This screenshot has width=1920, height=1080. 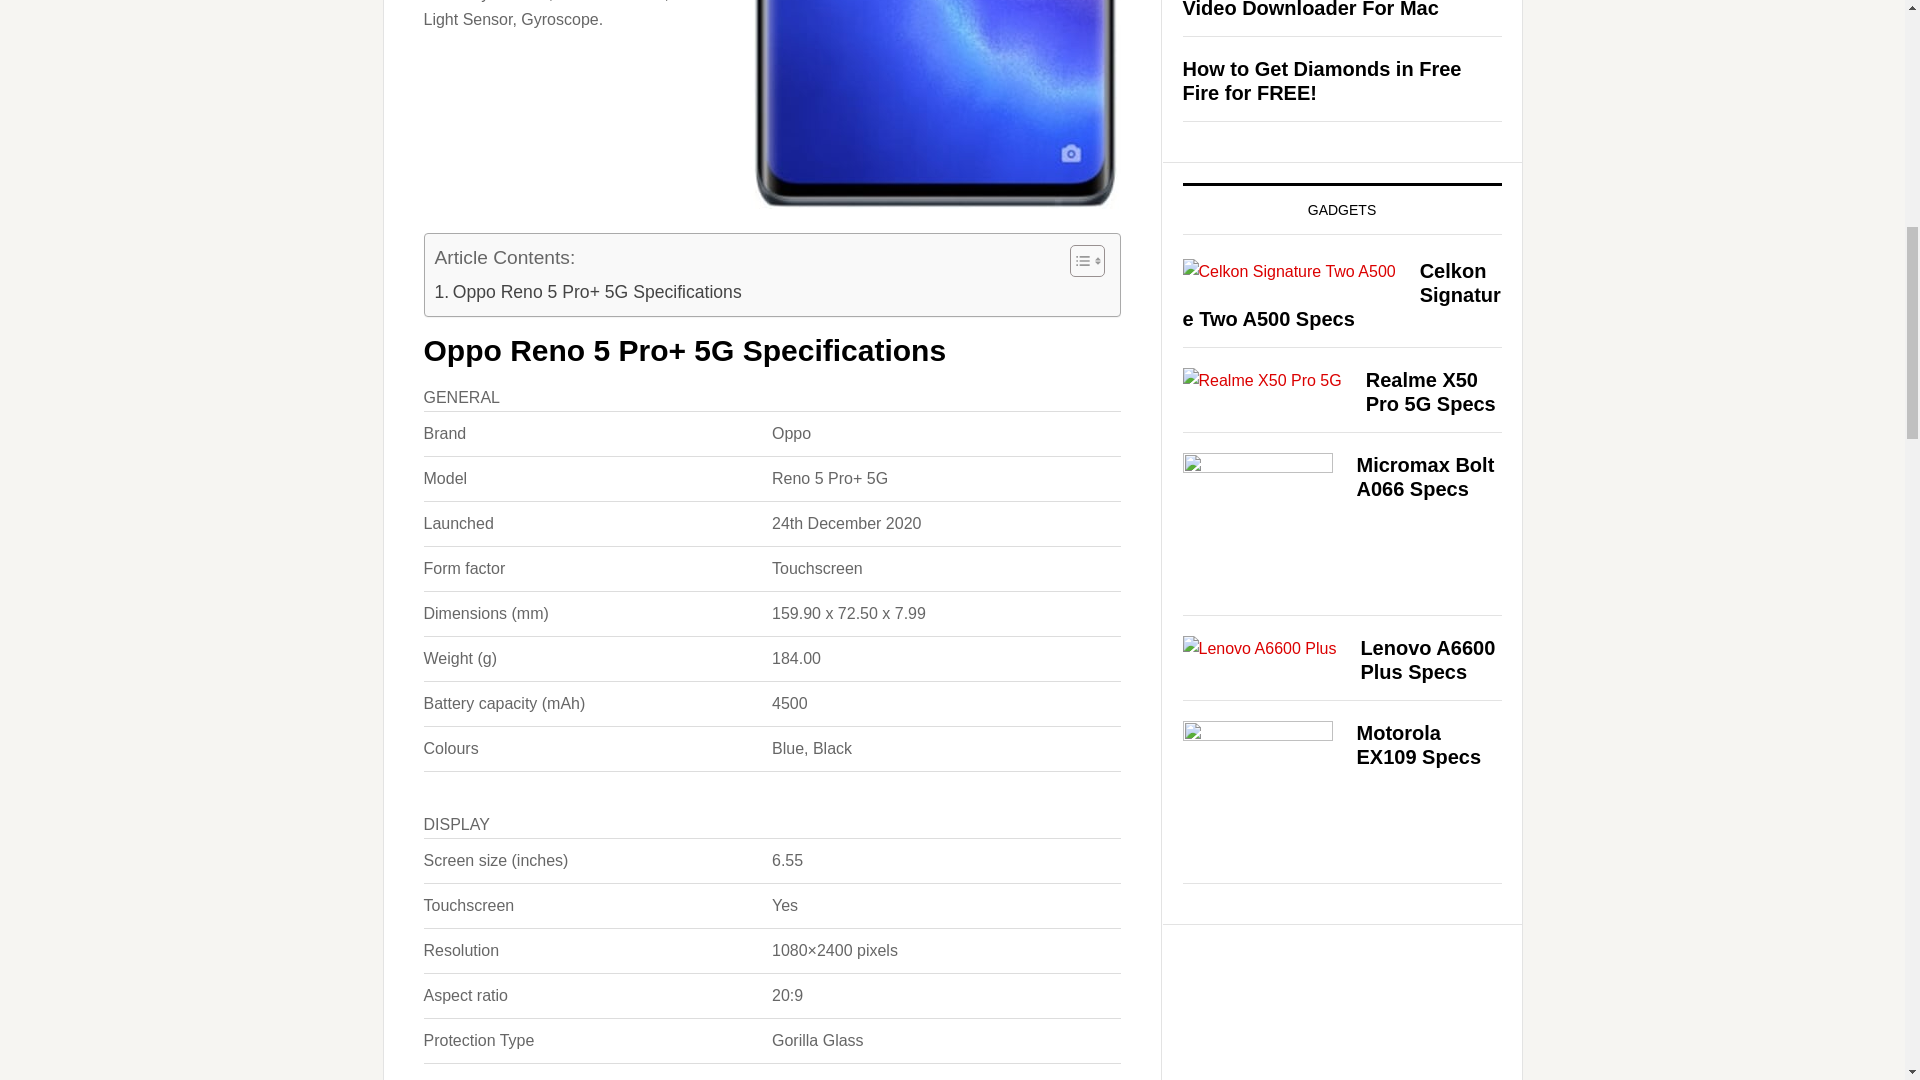 What do you see at coordinates (1322, 80) in the screenshot?
I see `How to Get Diamonds in Free Fire for FREE!` at bounding box center [1322, 80].